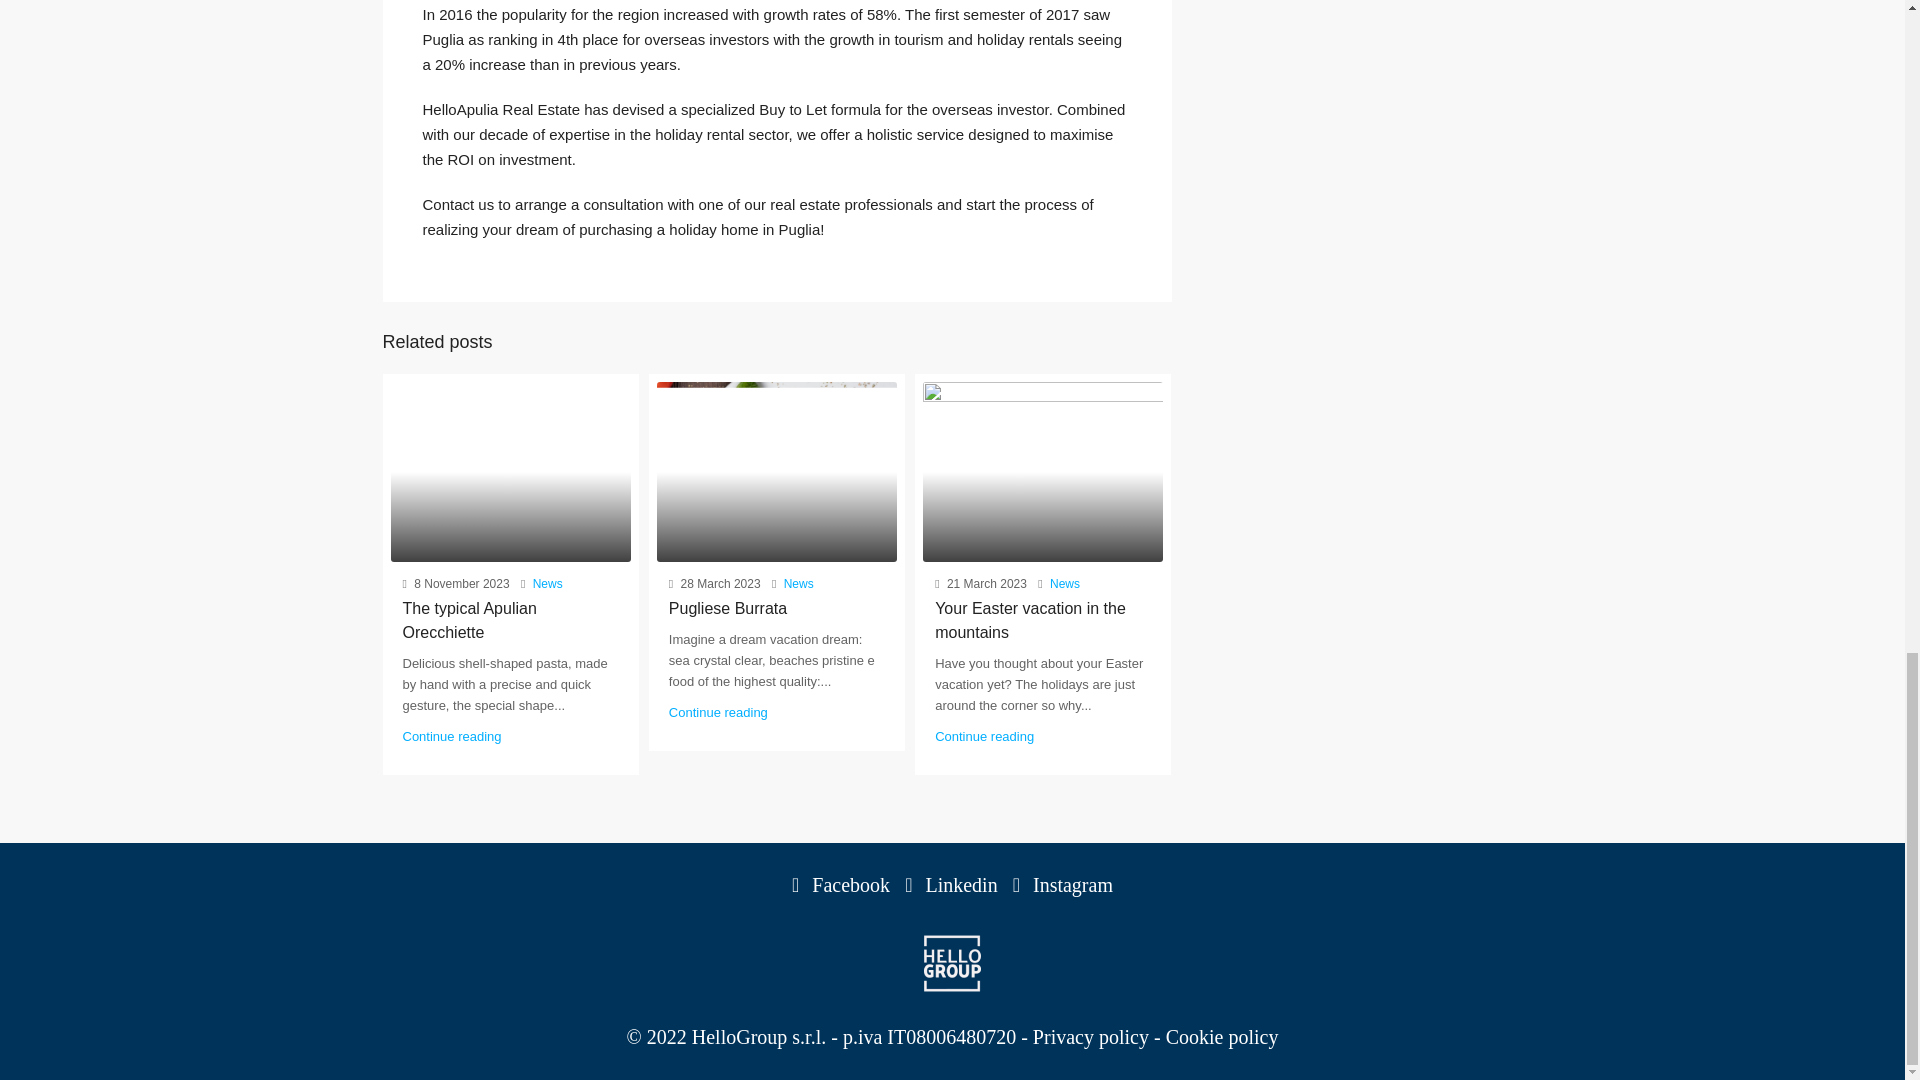 Image resolution: width=1920 pixels, height=1080 pixels. I want to click on News, so click(548, 583).